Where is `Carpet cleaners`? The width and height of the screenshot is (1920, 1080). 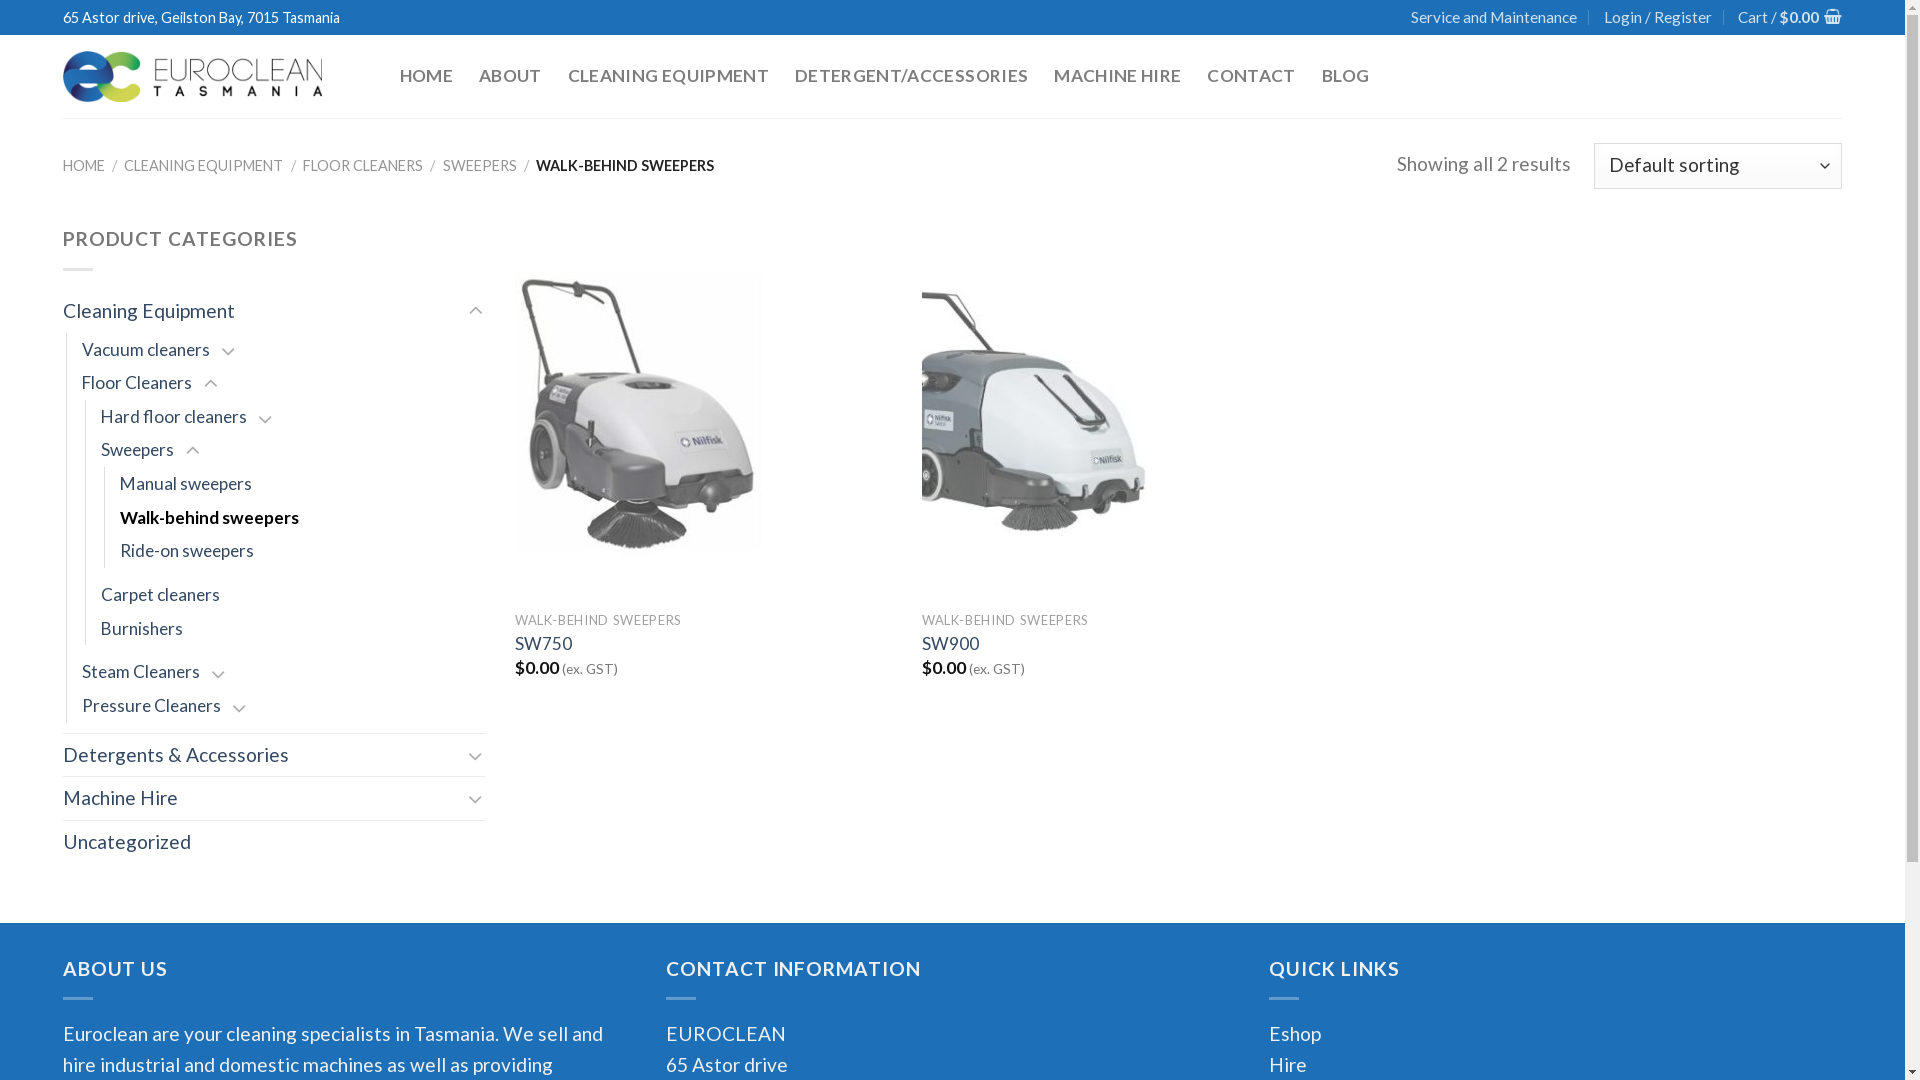
Carpet cleaners is located at coordinates (160, 595).